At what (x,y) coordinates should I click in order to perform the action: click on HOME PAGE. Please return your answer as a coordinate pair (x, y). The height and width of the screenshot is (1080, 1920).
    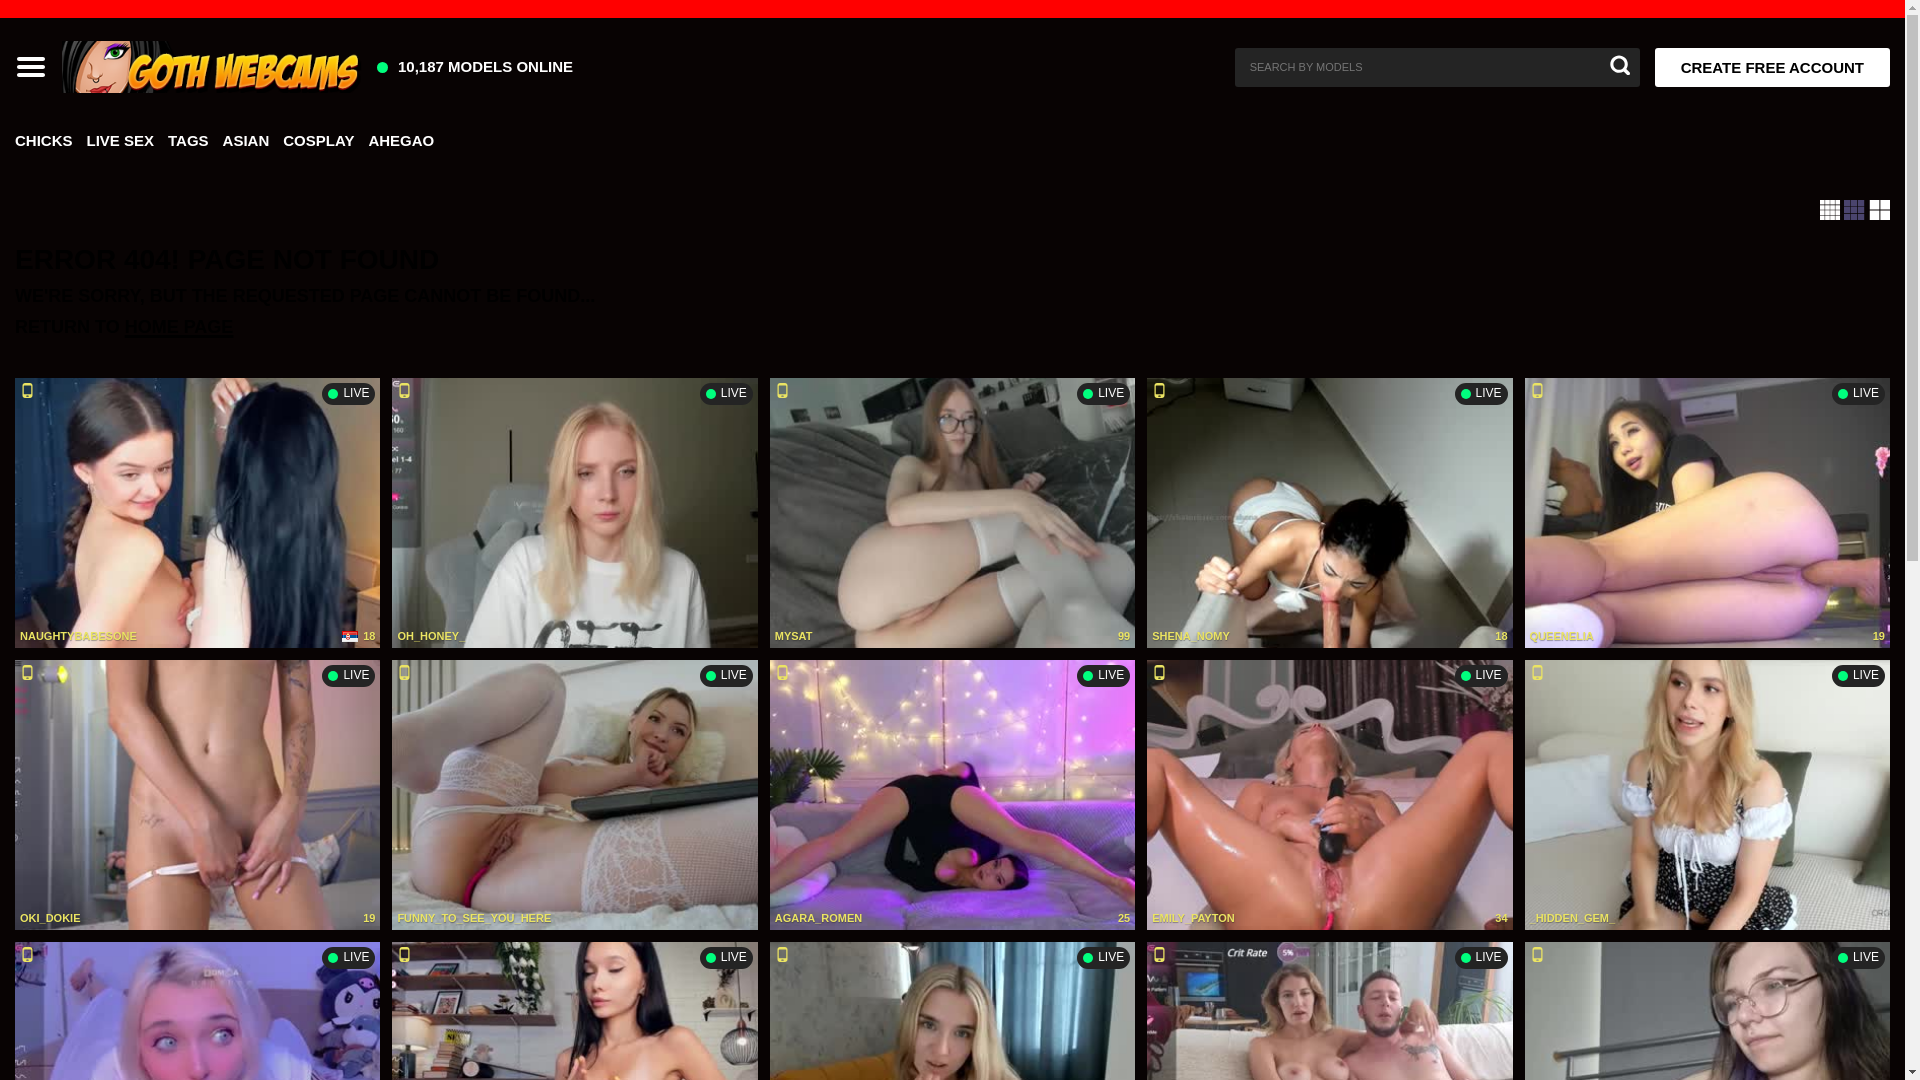
    Looking at the image, I should click on (179, 326).